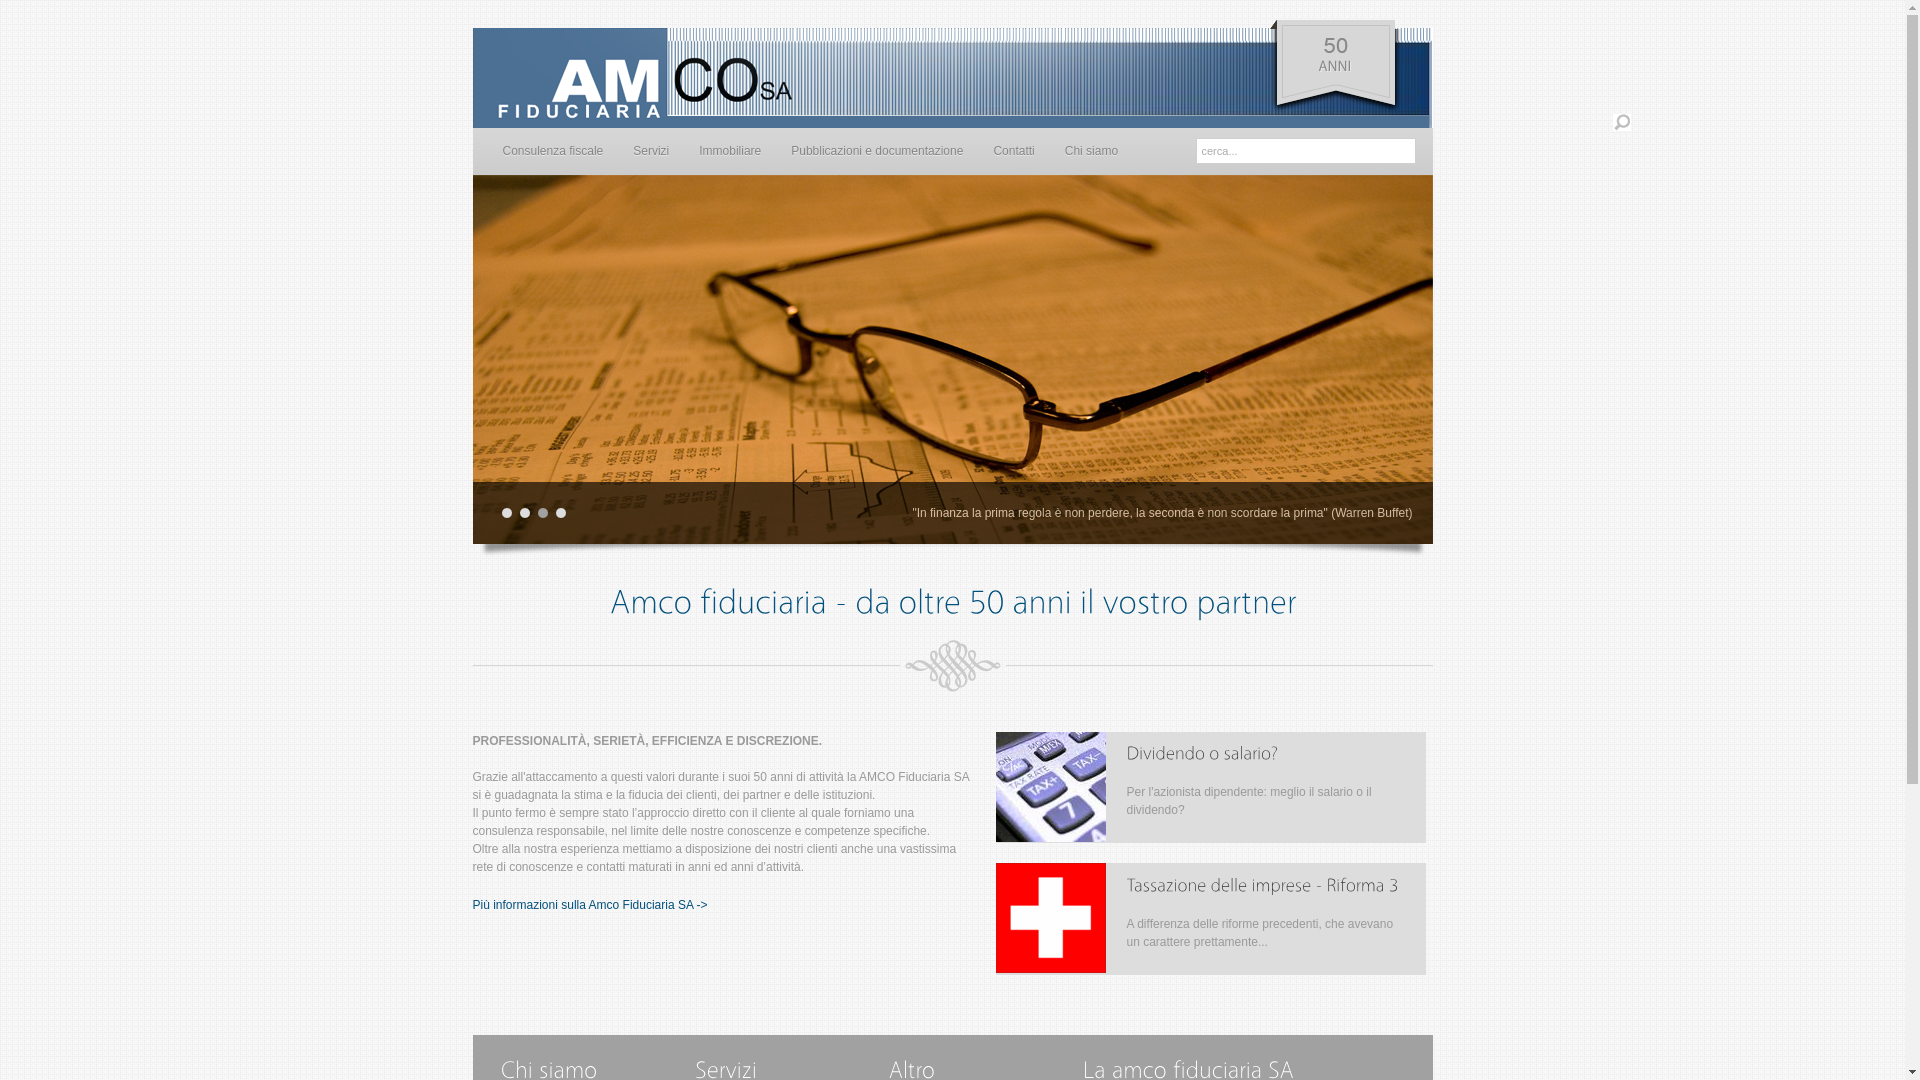 The image size is (1920, 1080). Describe the element at coordinates (877, 151) in the screenshot. I see `Pubblicazioni e documentazione` at that location.